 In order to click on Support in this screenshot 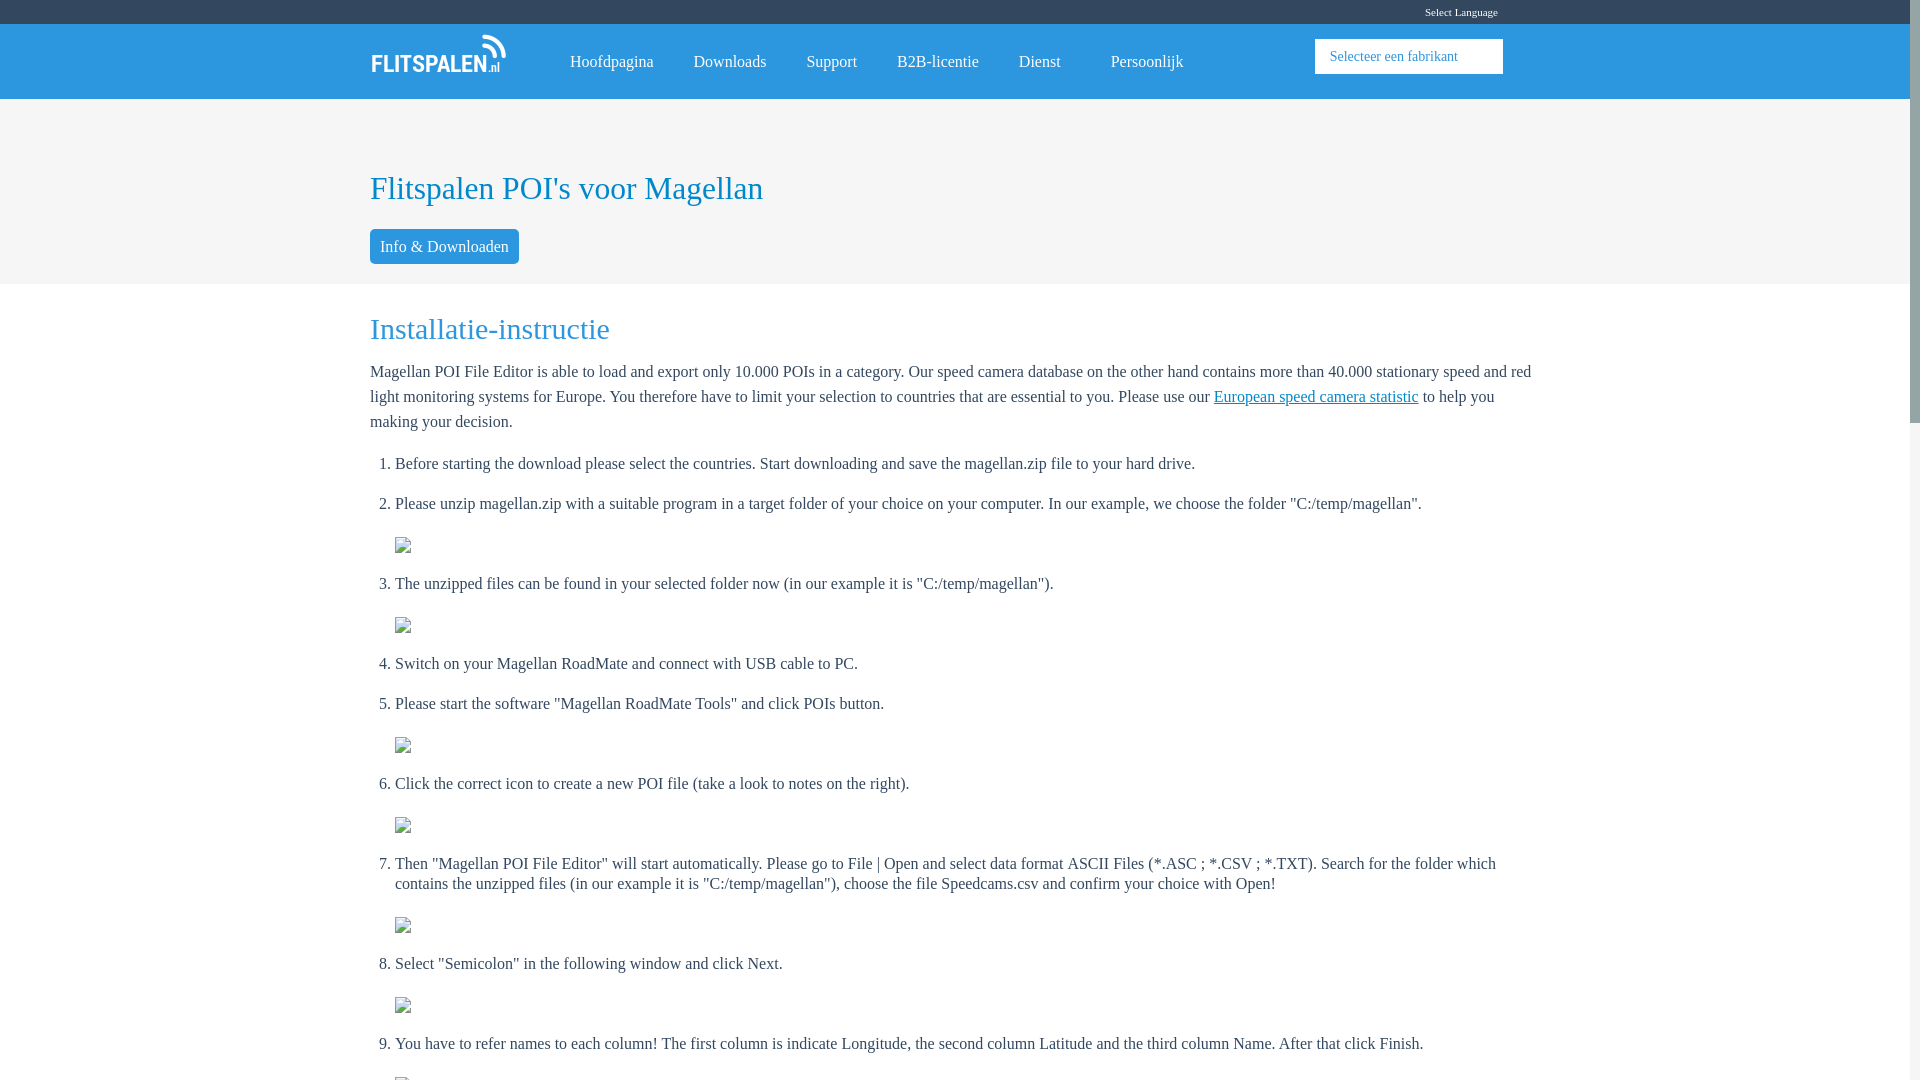, I will do `click(831, 58)`.